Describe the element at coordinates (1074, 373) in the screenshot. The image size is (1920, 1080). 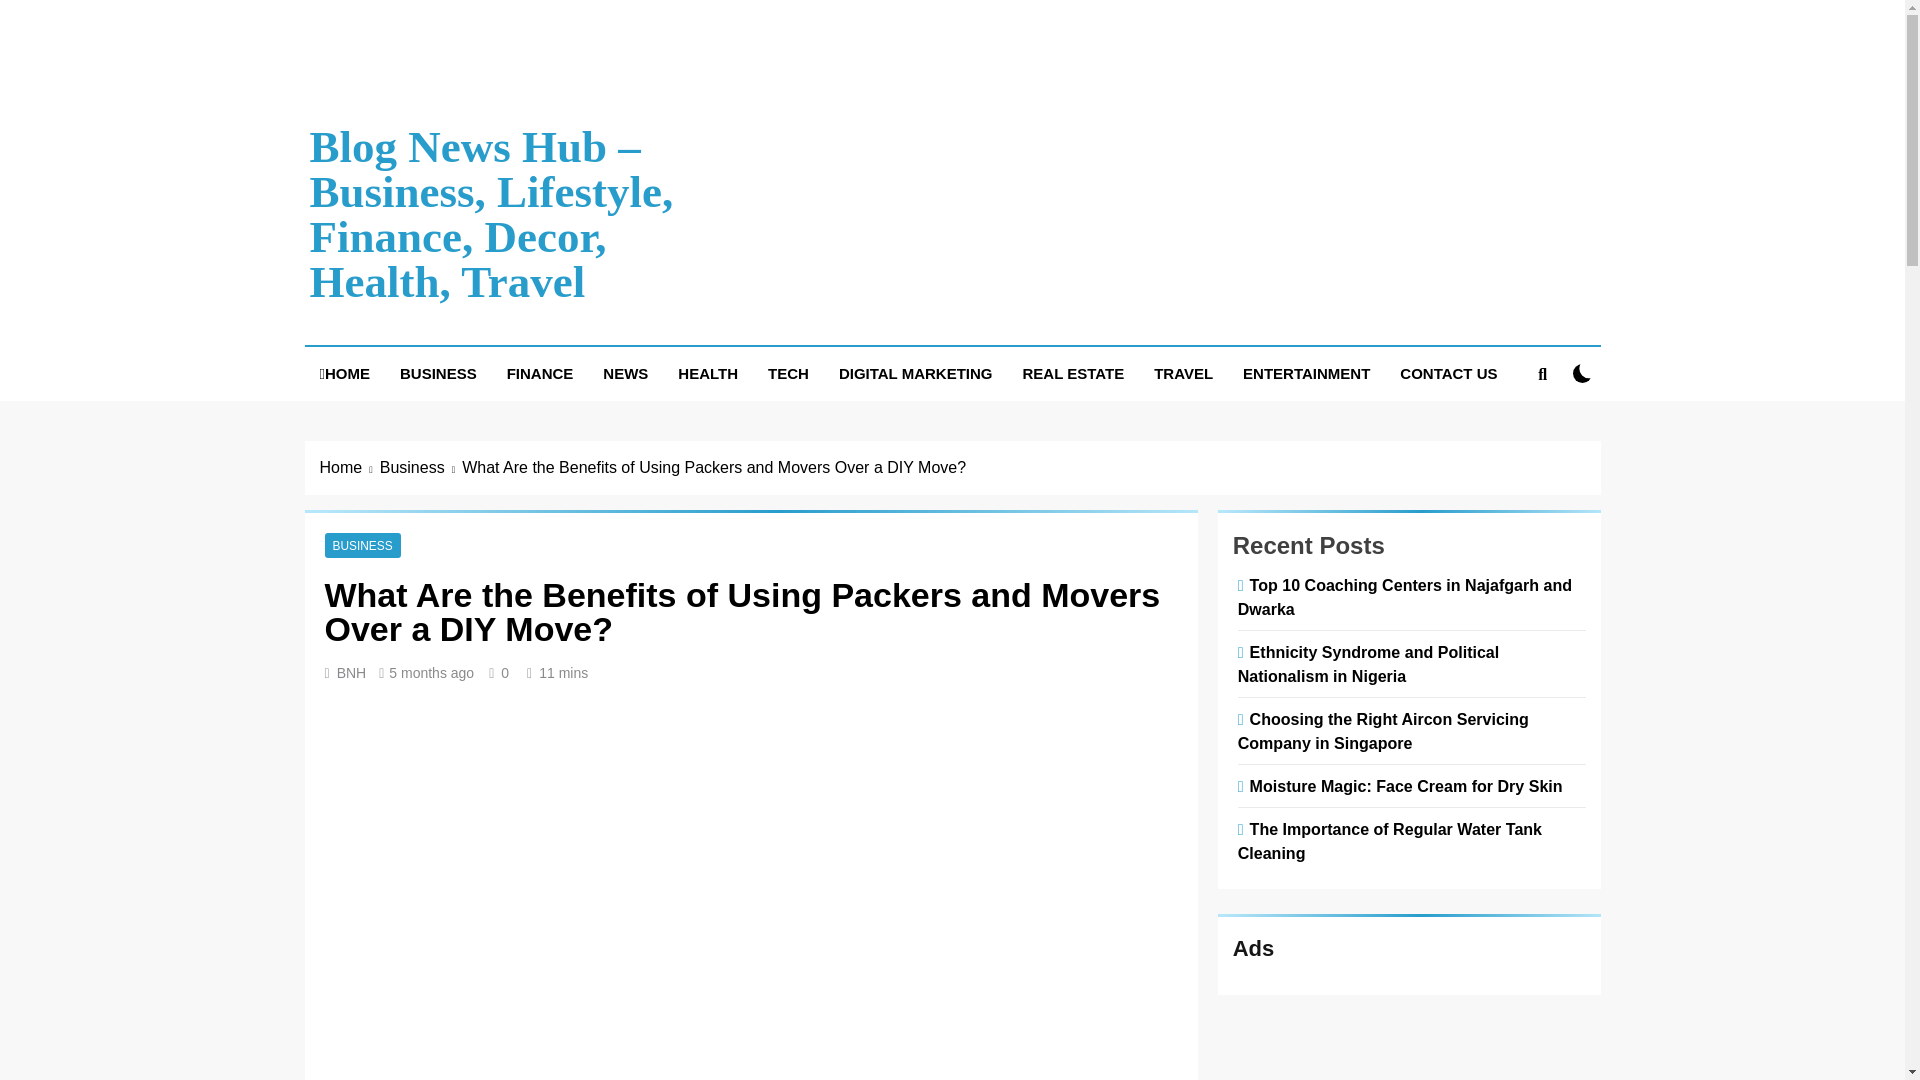
I see `REAL ESTATE` at that location.